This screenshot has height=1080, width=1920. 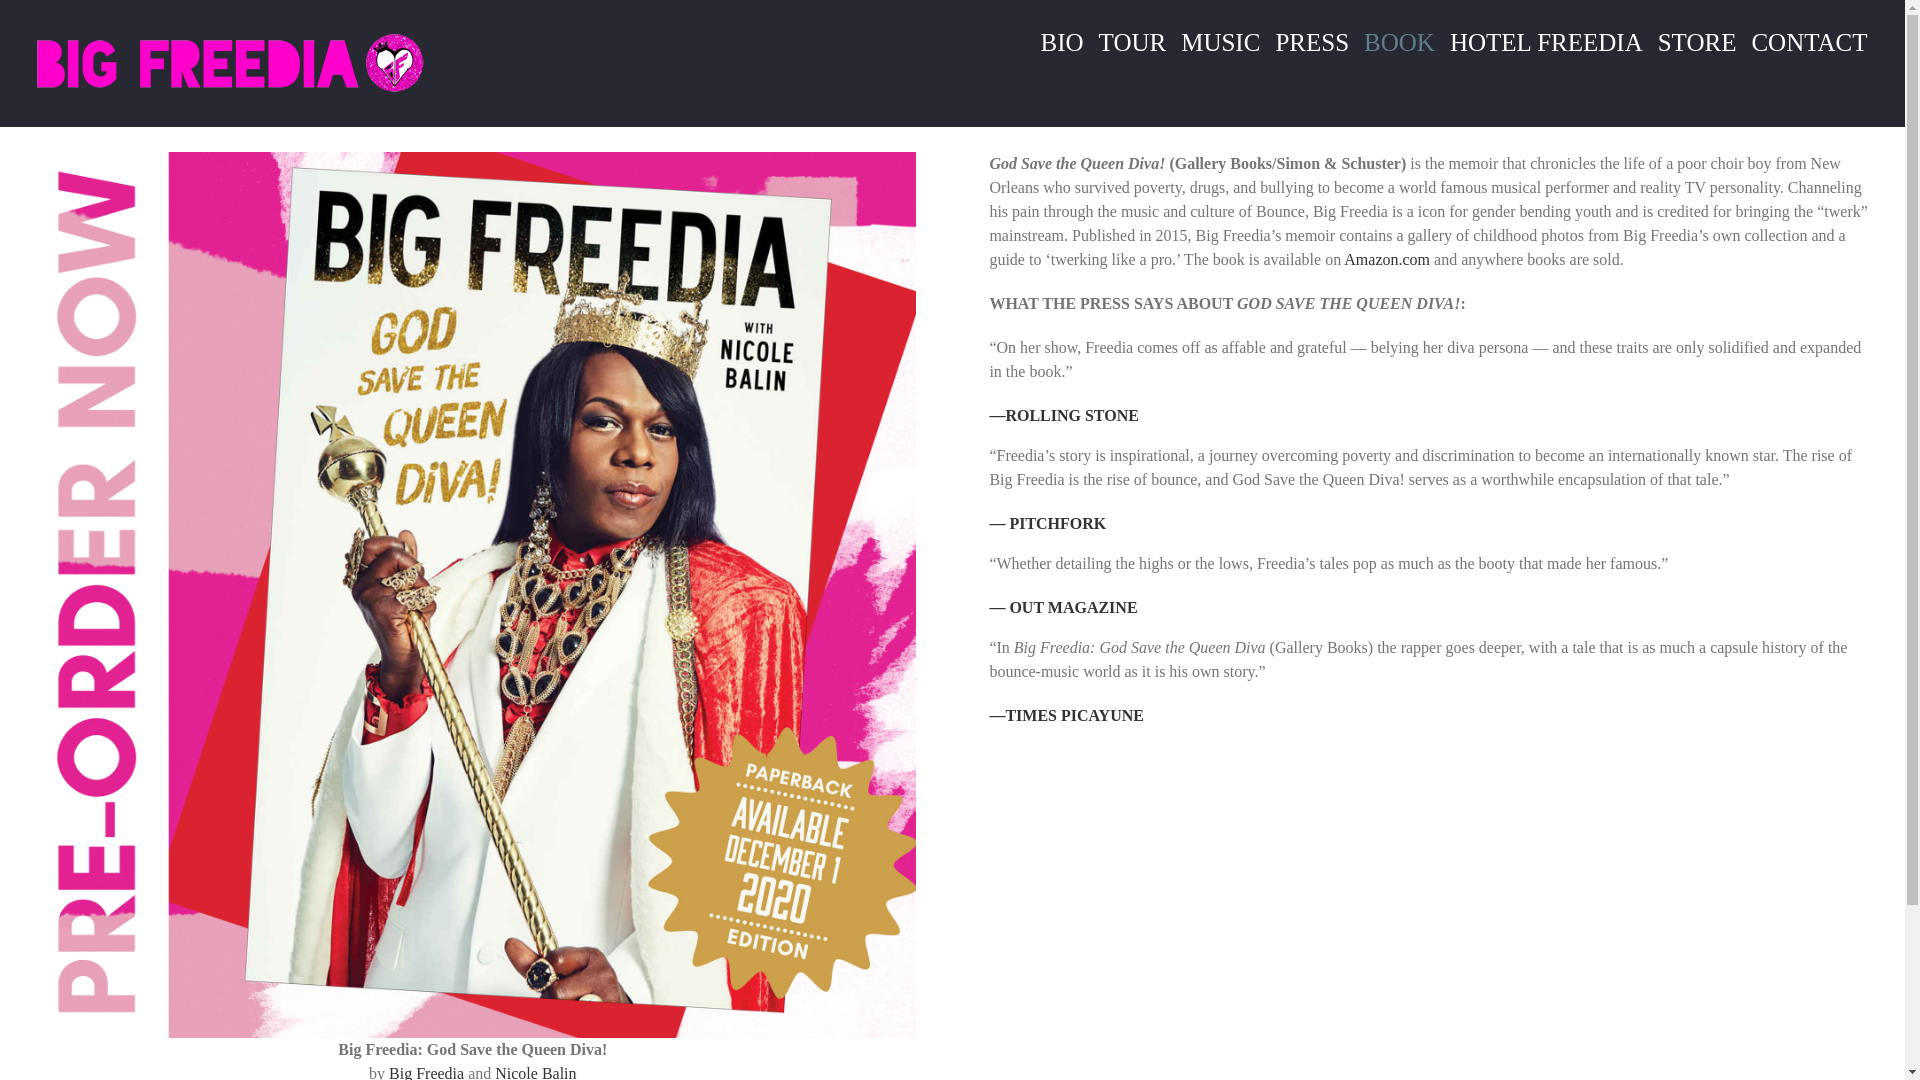 I want to click on STORE, so click(x=1696, y=42).